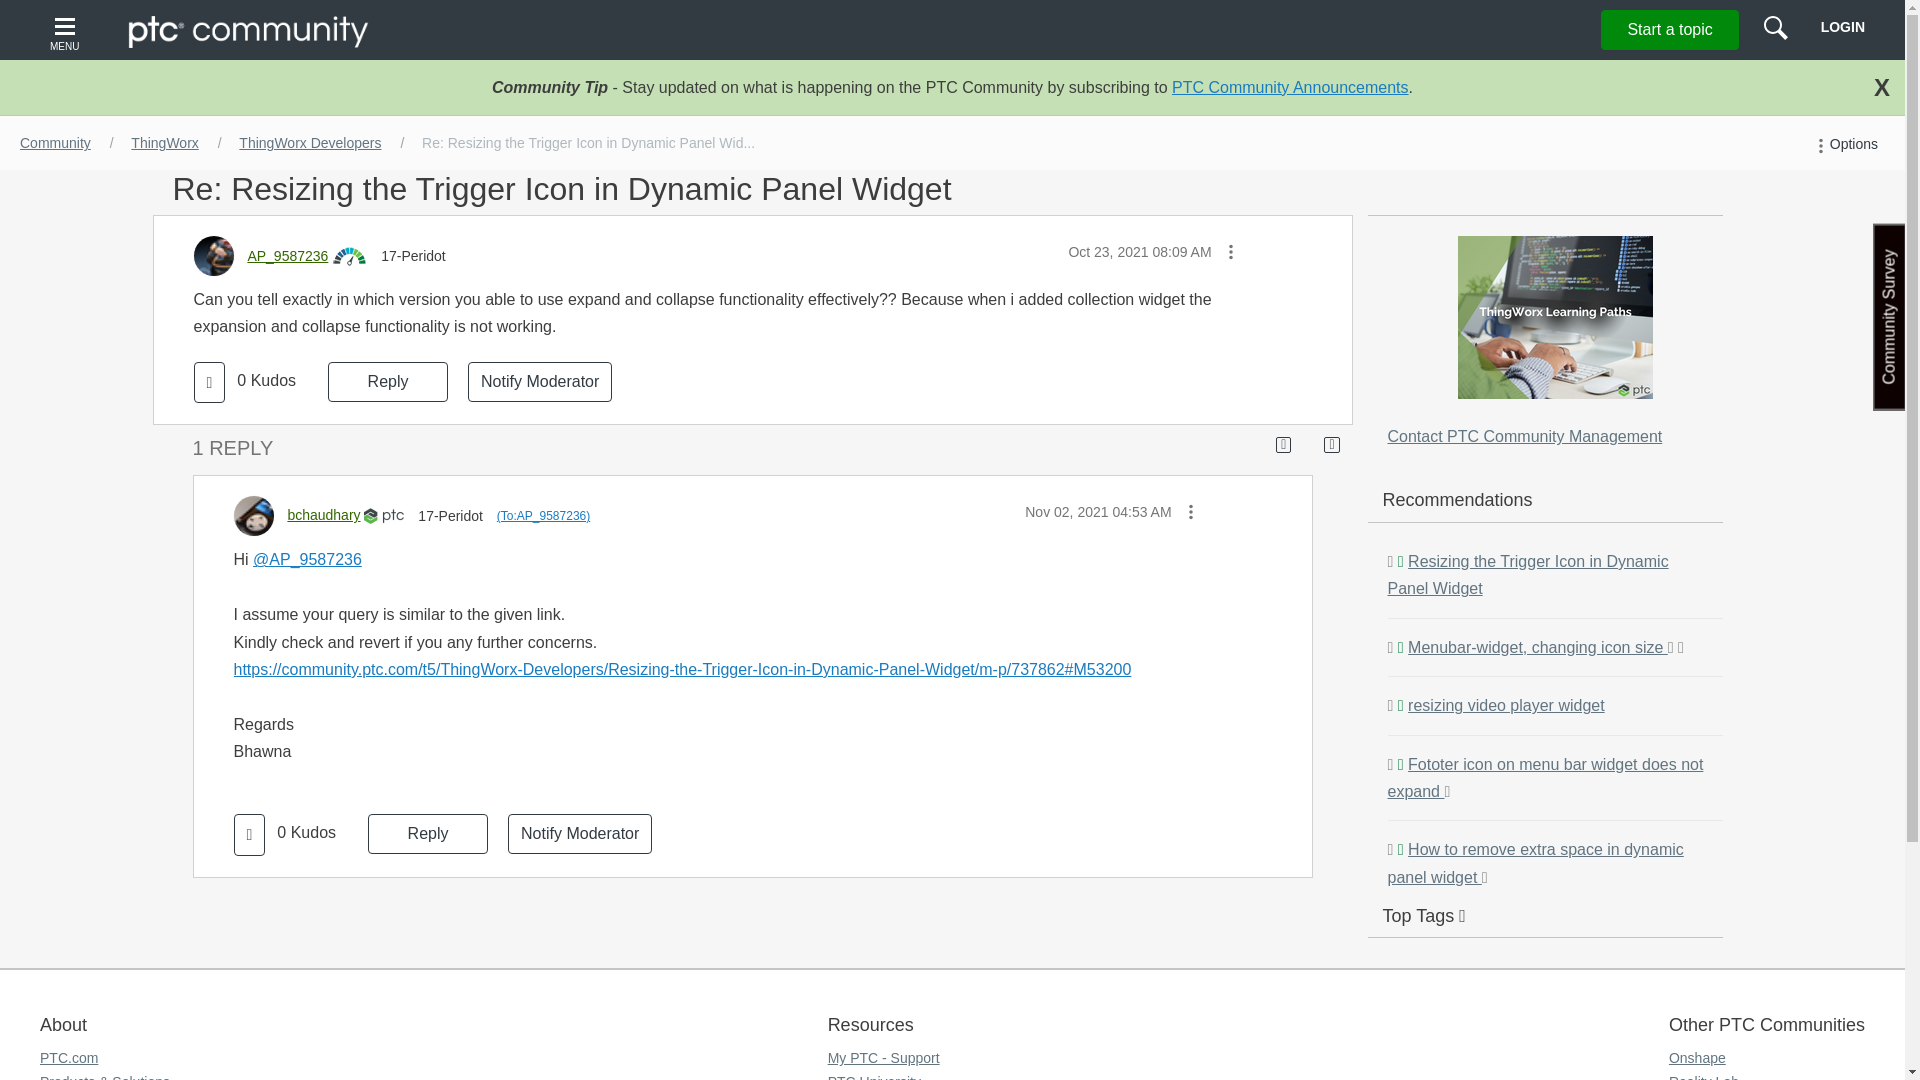 This screenshot has width=1920, height=1080. What do you see at coordinates (164, 143) in the screenshot?
I see `ThingWorx` at bounding box center [164, 143].